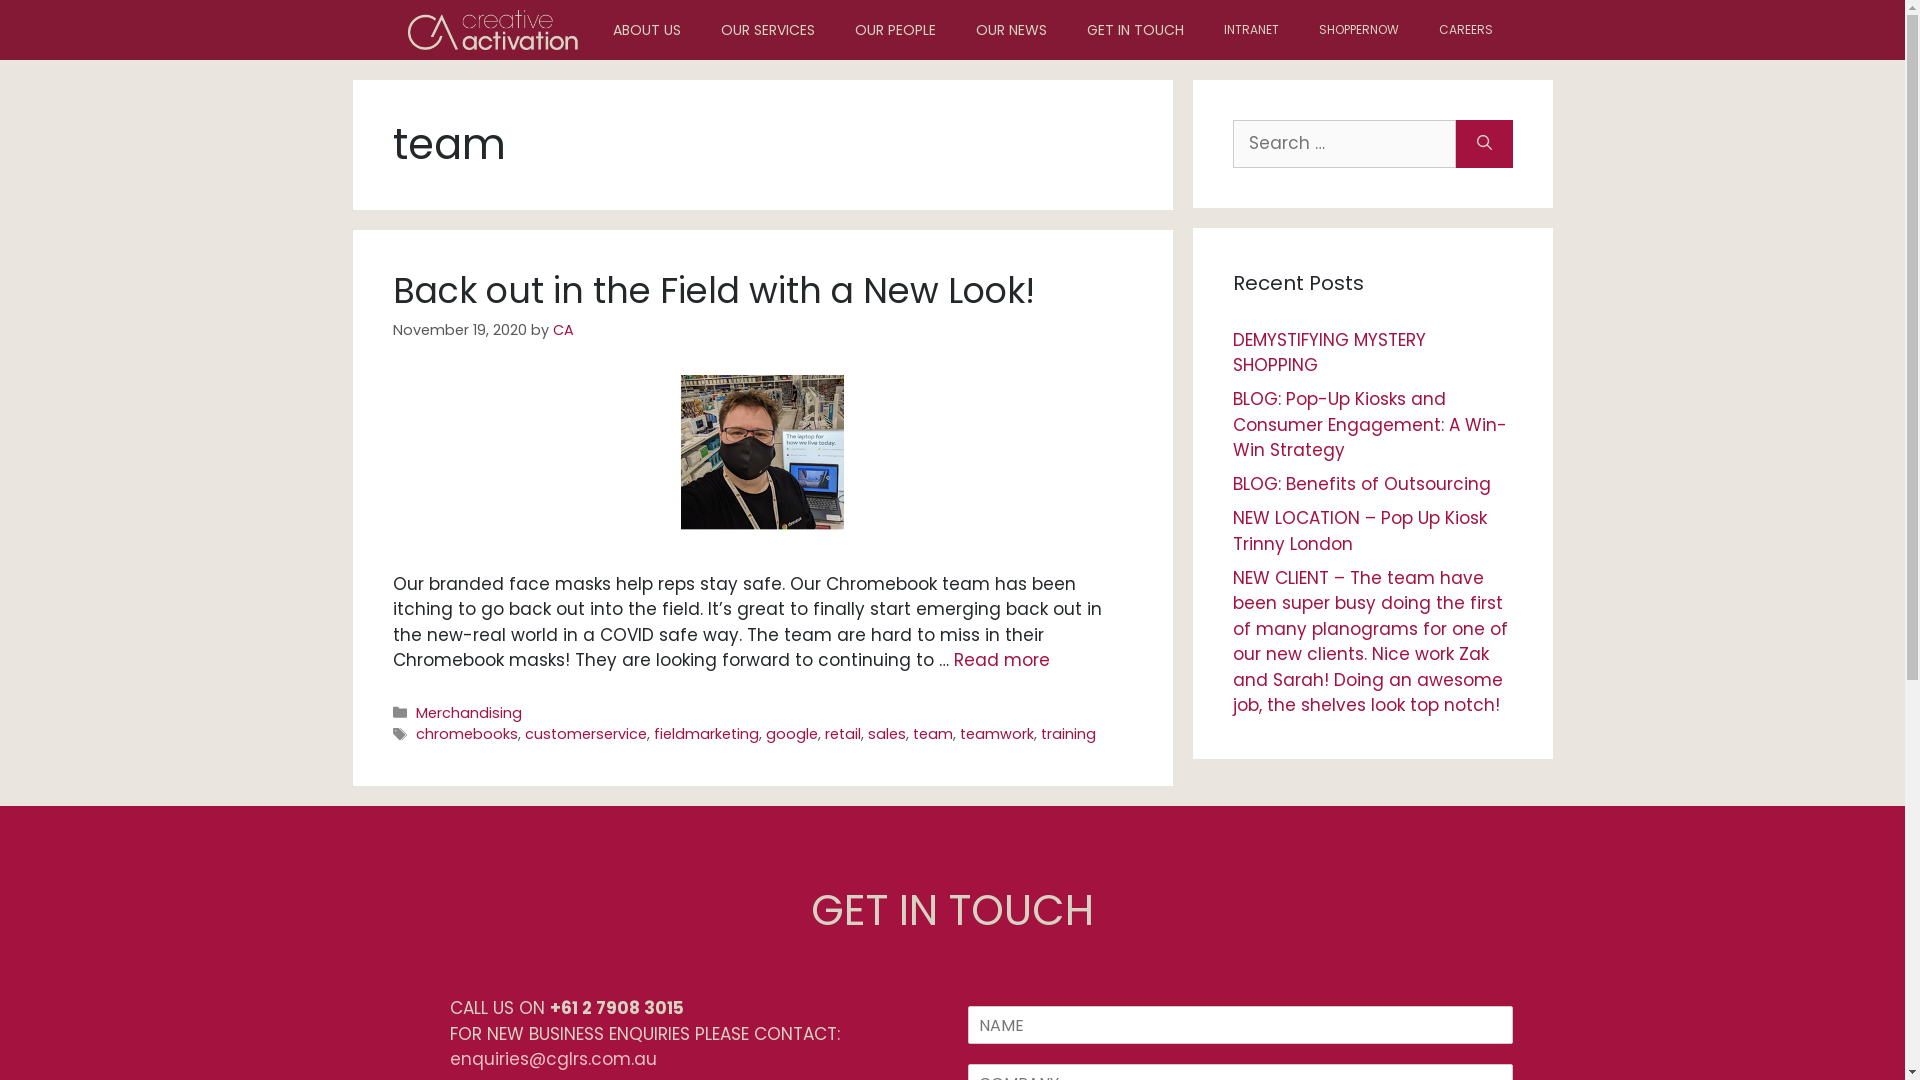  Describe the element at coordinates (843, 734) in the screenshot. I see `retail` at that location.